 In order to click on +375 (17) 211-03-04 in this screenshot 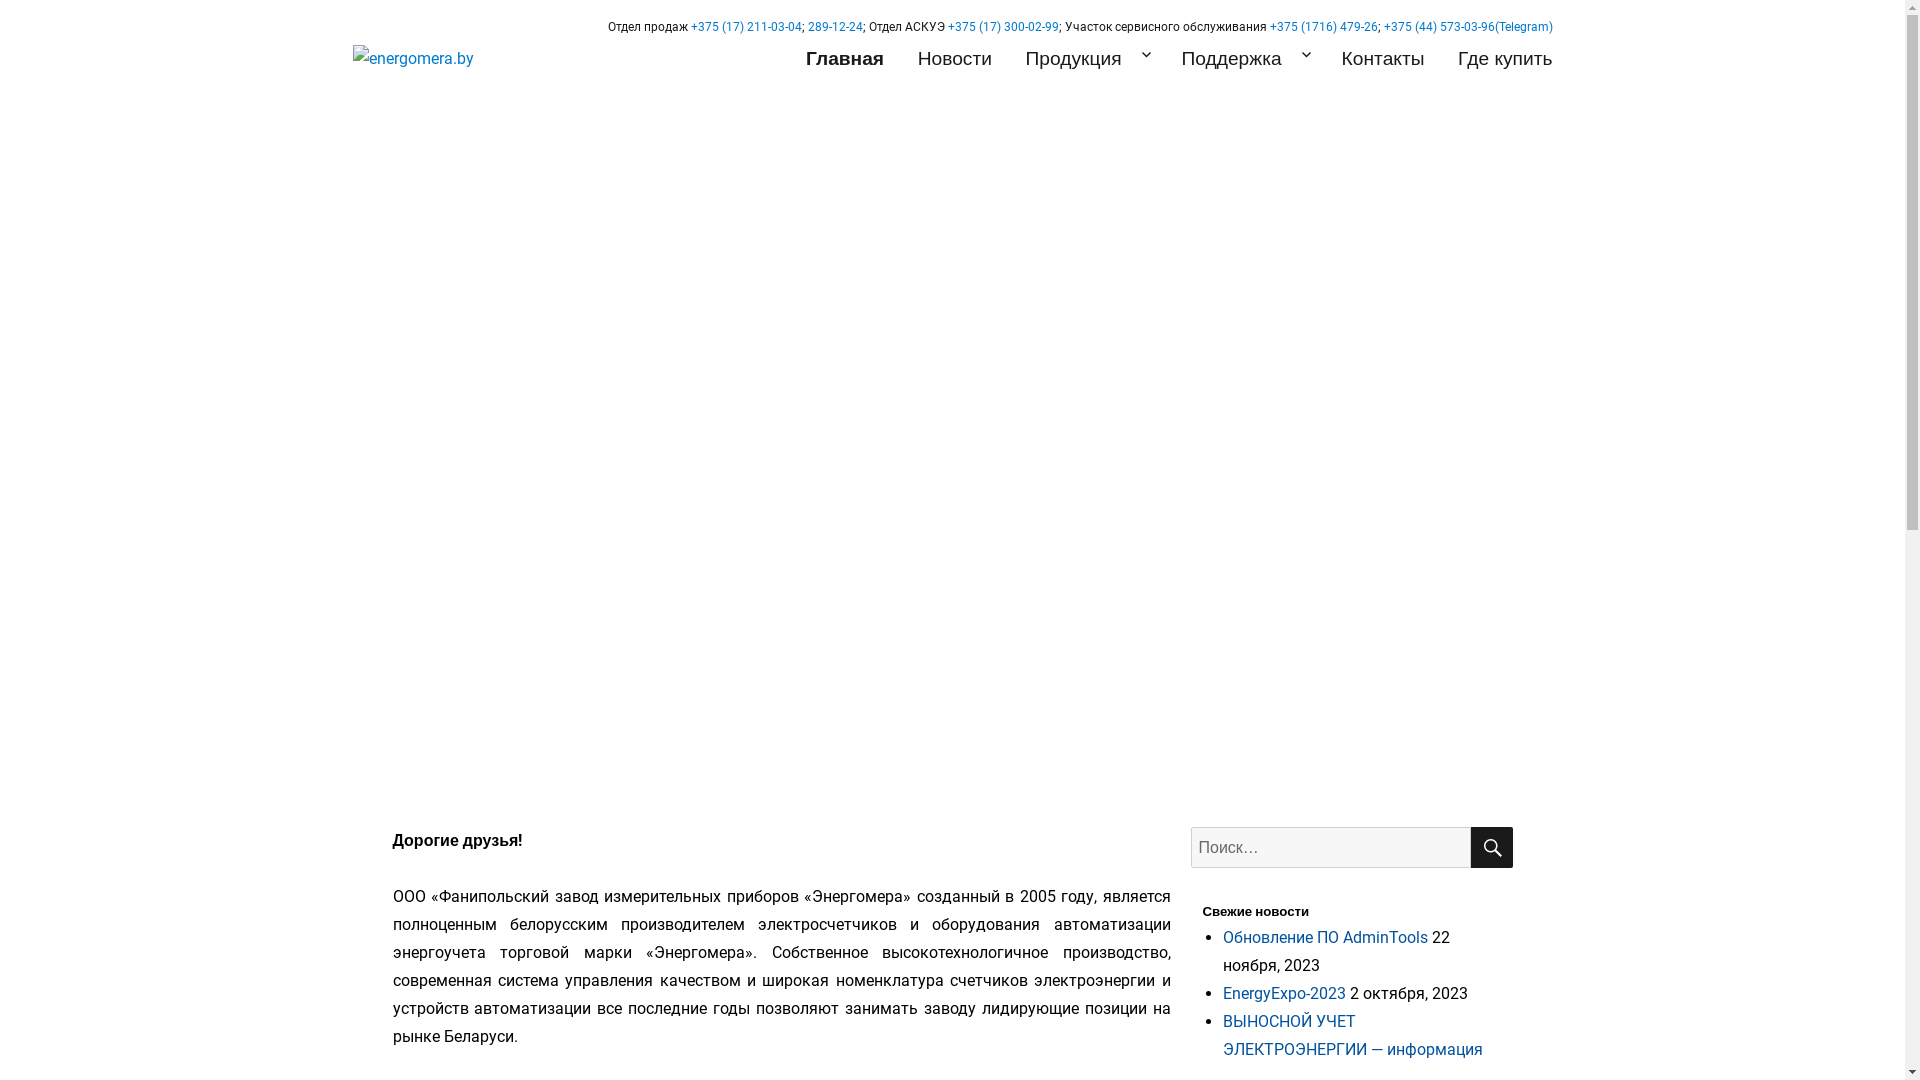, I will do `click(746, 27)`.